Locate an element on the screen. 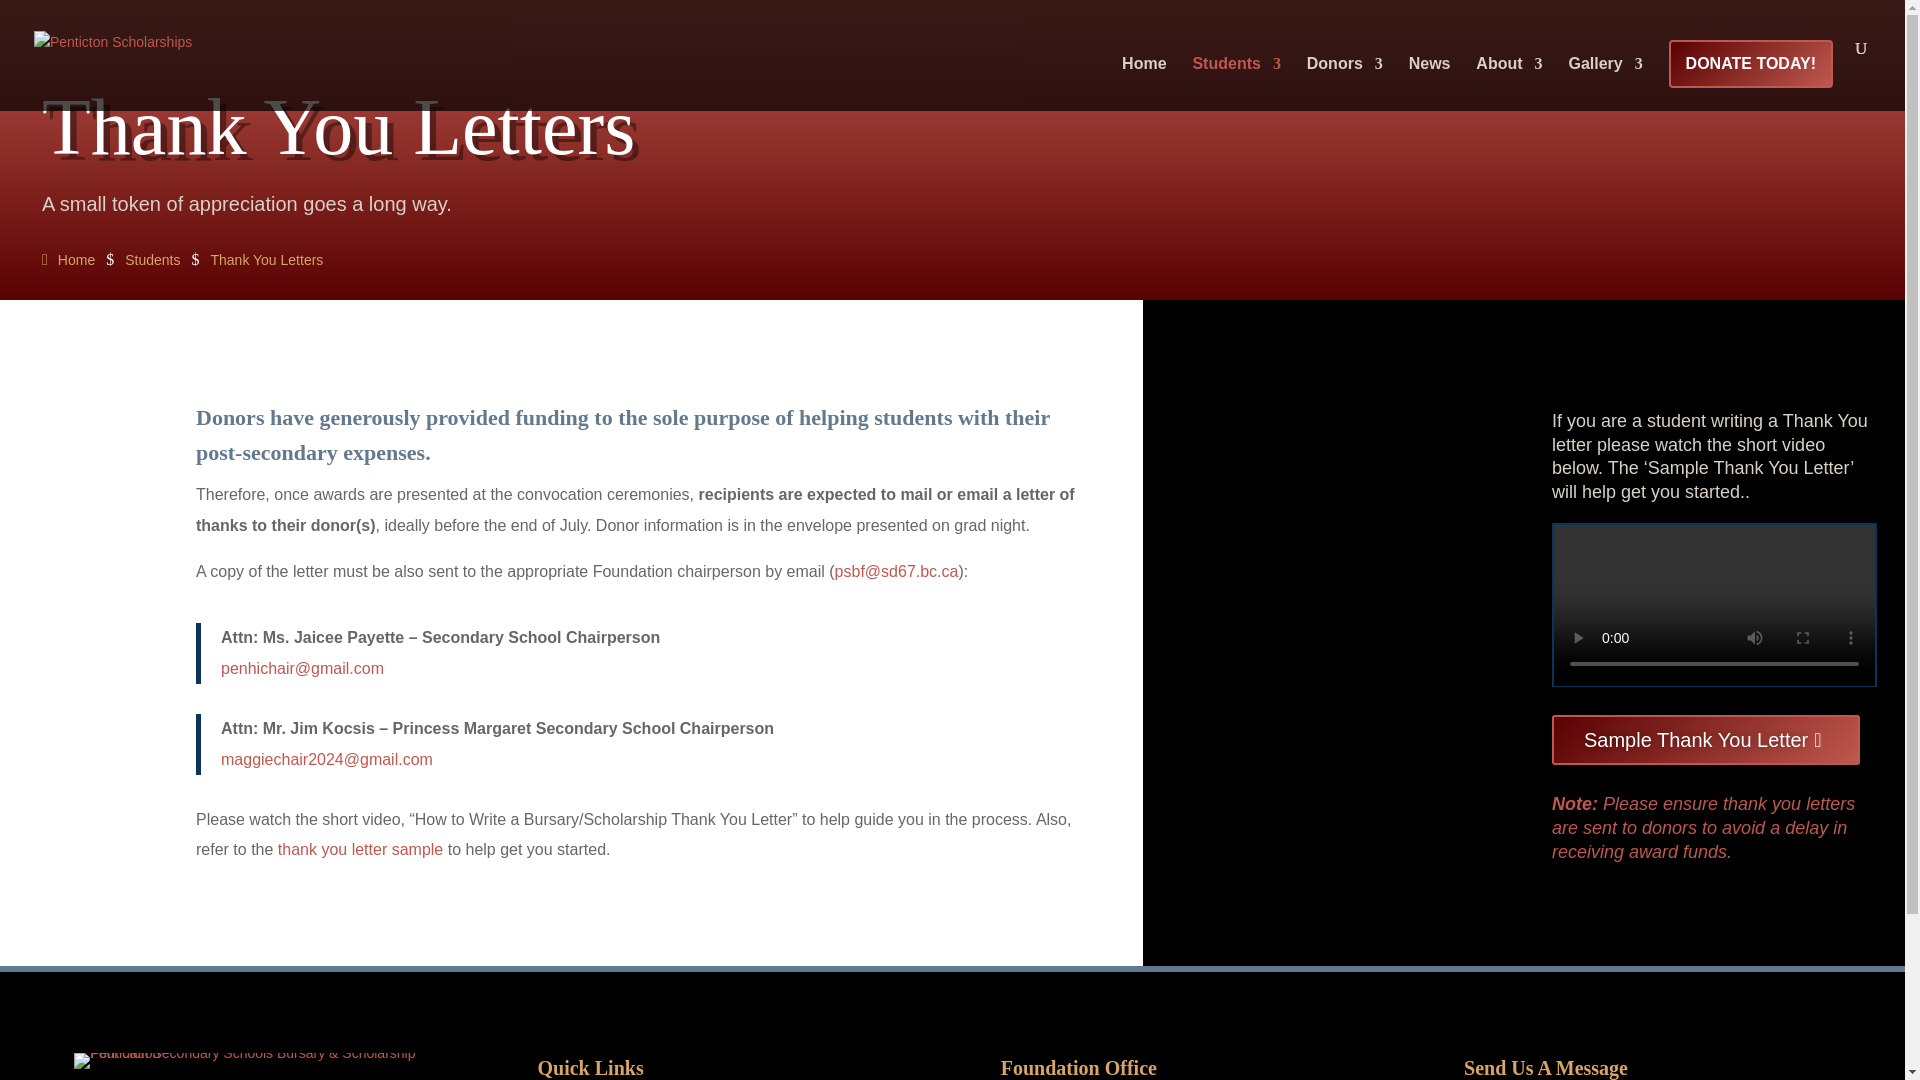 This screenshot has height=1080, width=1920. Sample Thank You Letter is located at coordinates (1706, 739).